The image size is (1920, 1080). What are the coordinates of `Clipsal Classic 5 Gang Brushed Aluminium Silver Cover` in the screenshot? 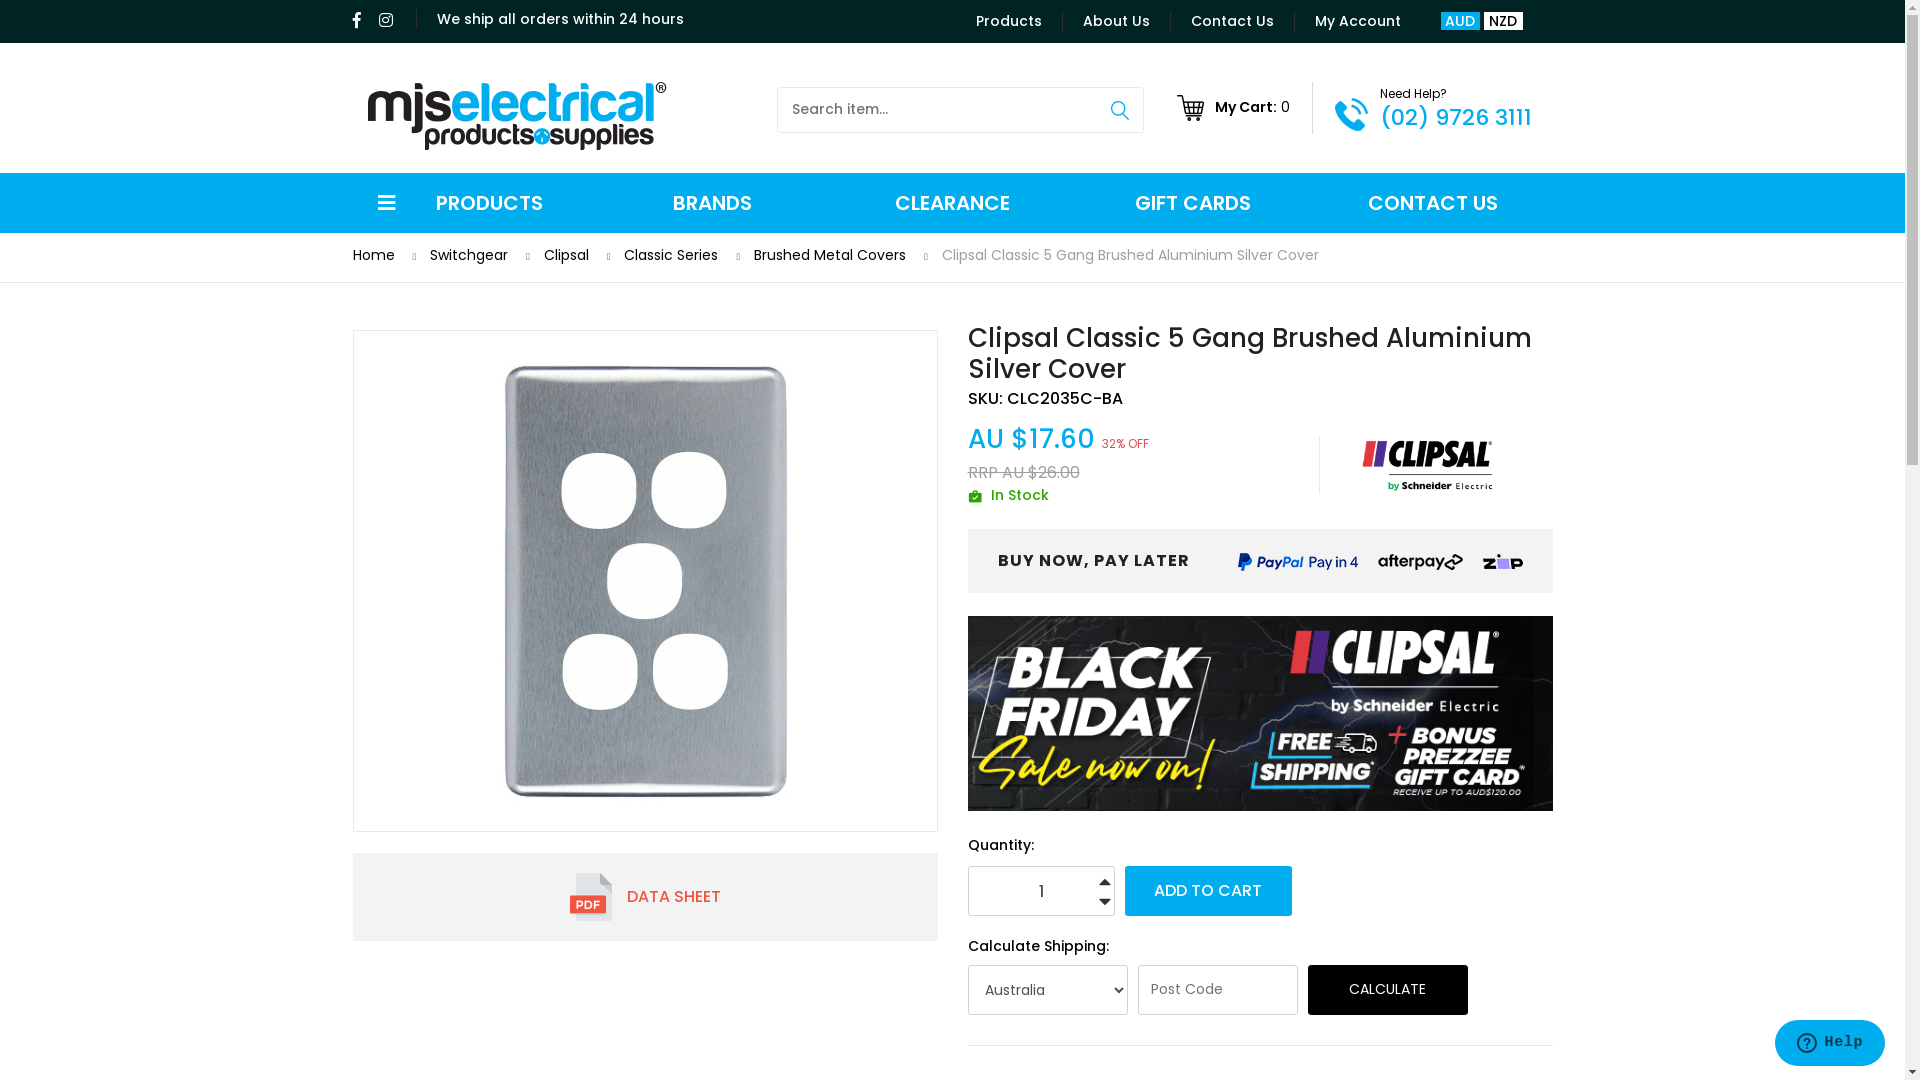 It's located at (1130, 255).